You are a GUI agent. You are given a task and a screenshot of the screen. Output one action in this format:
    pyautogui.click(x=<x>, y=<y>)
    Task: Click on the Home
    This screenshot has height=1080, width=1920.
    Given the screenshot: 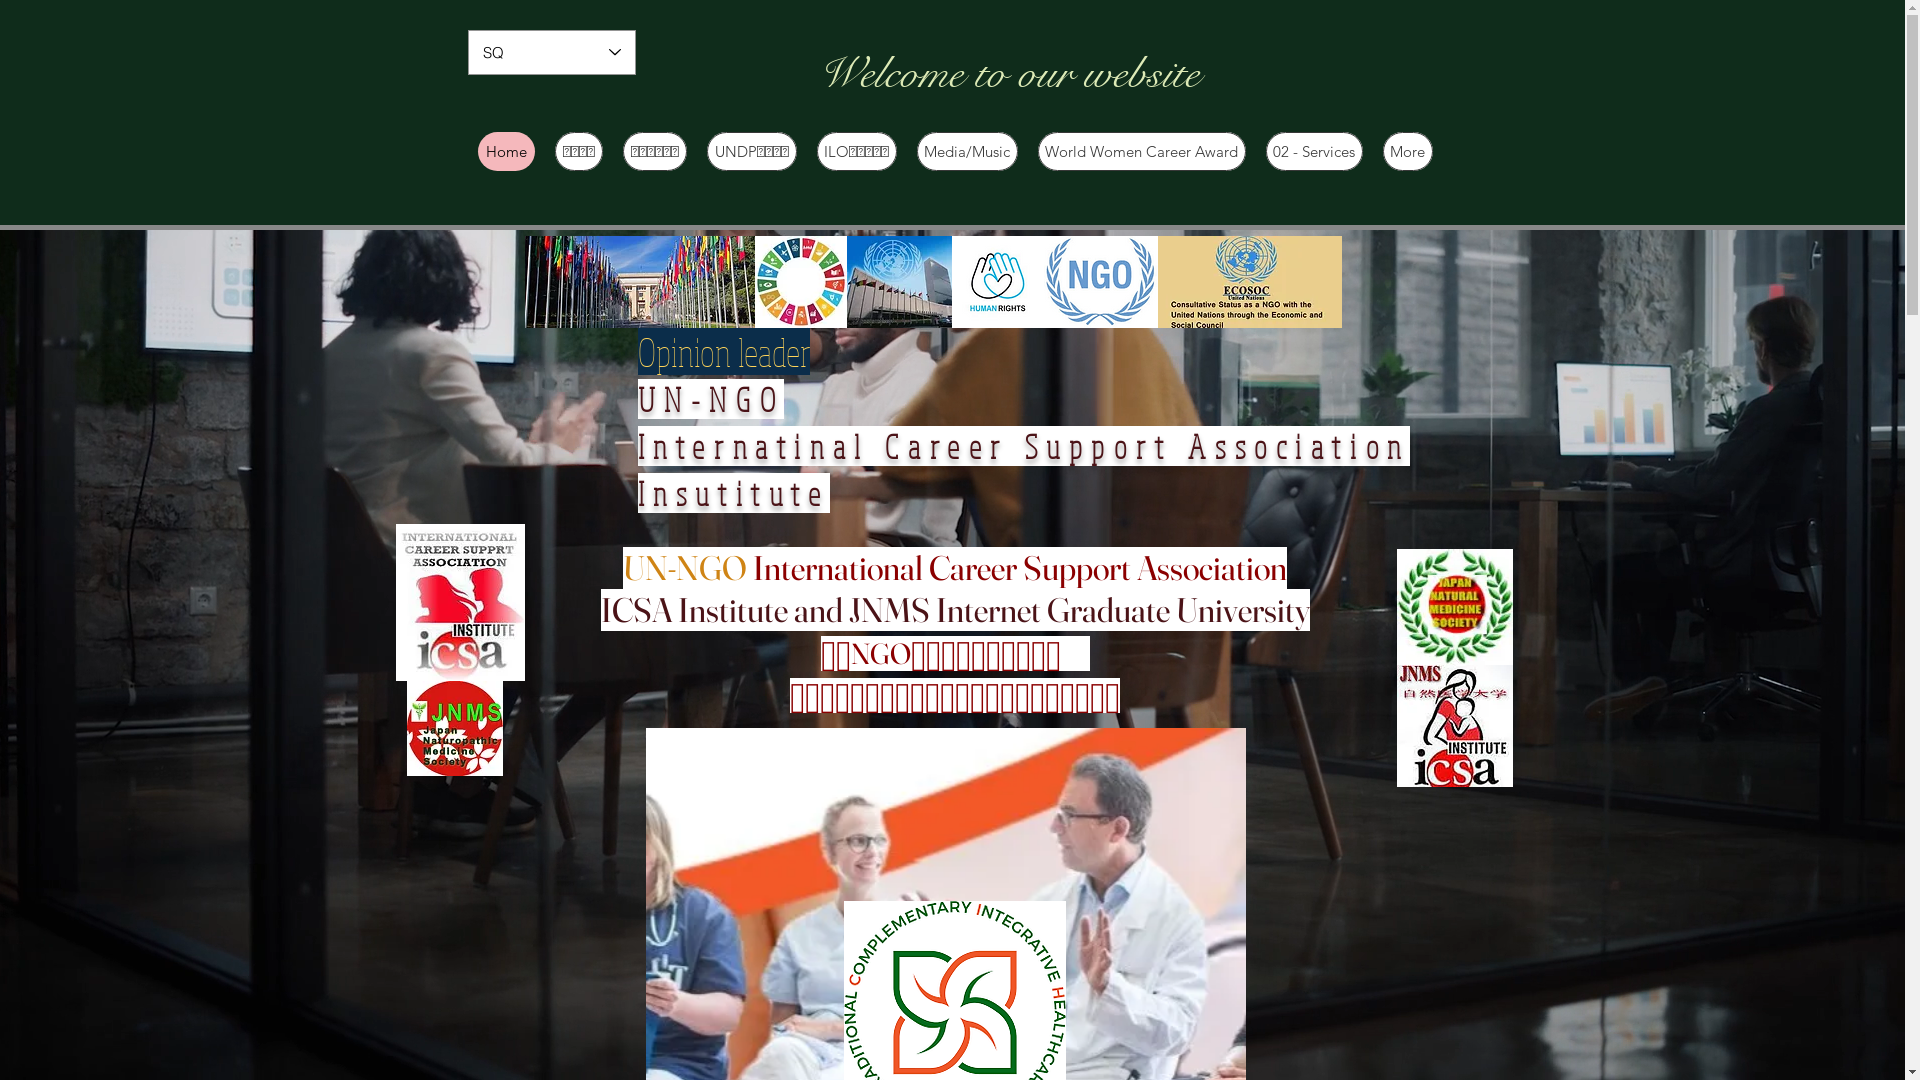 What is the action you would take?
    pyautogui.click(x=506, y=152)
    